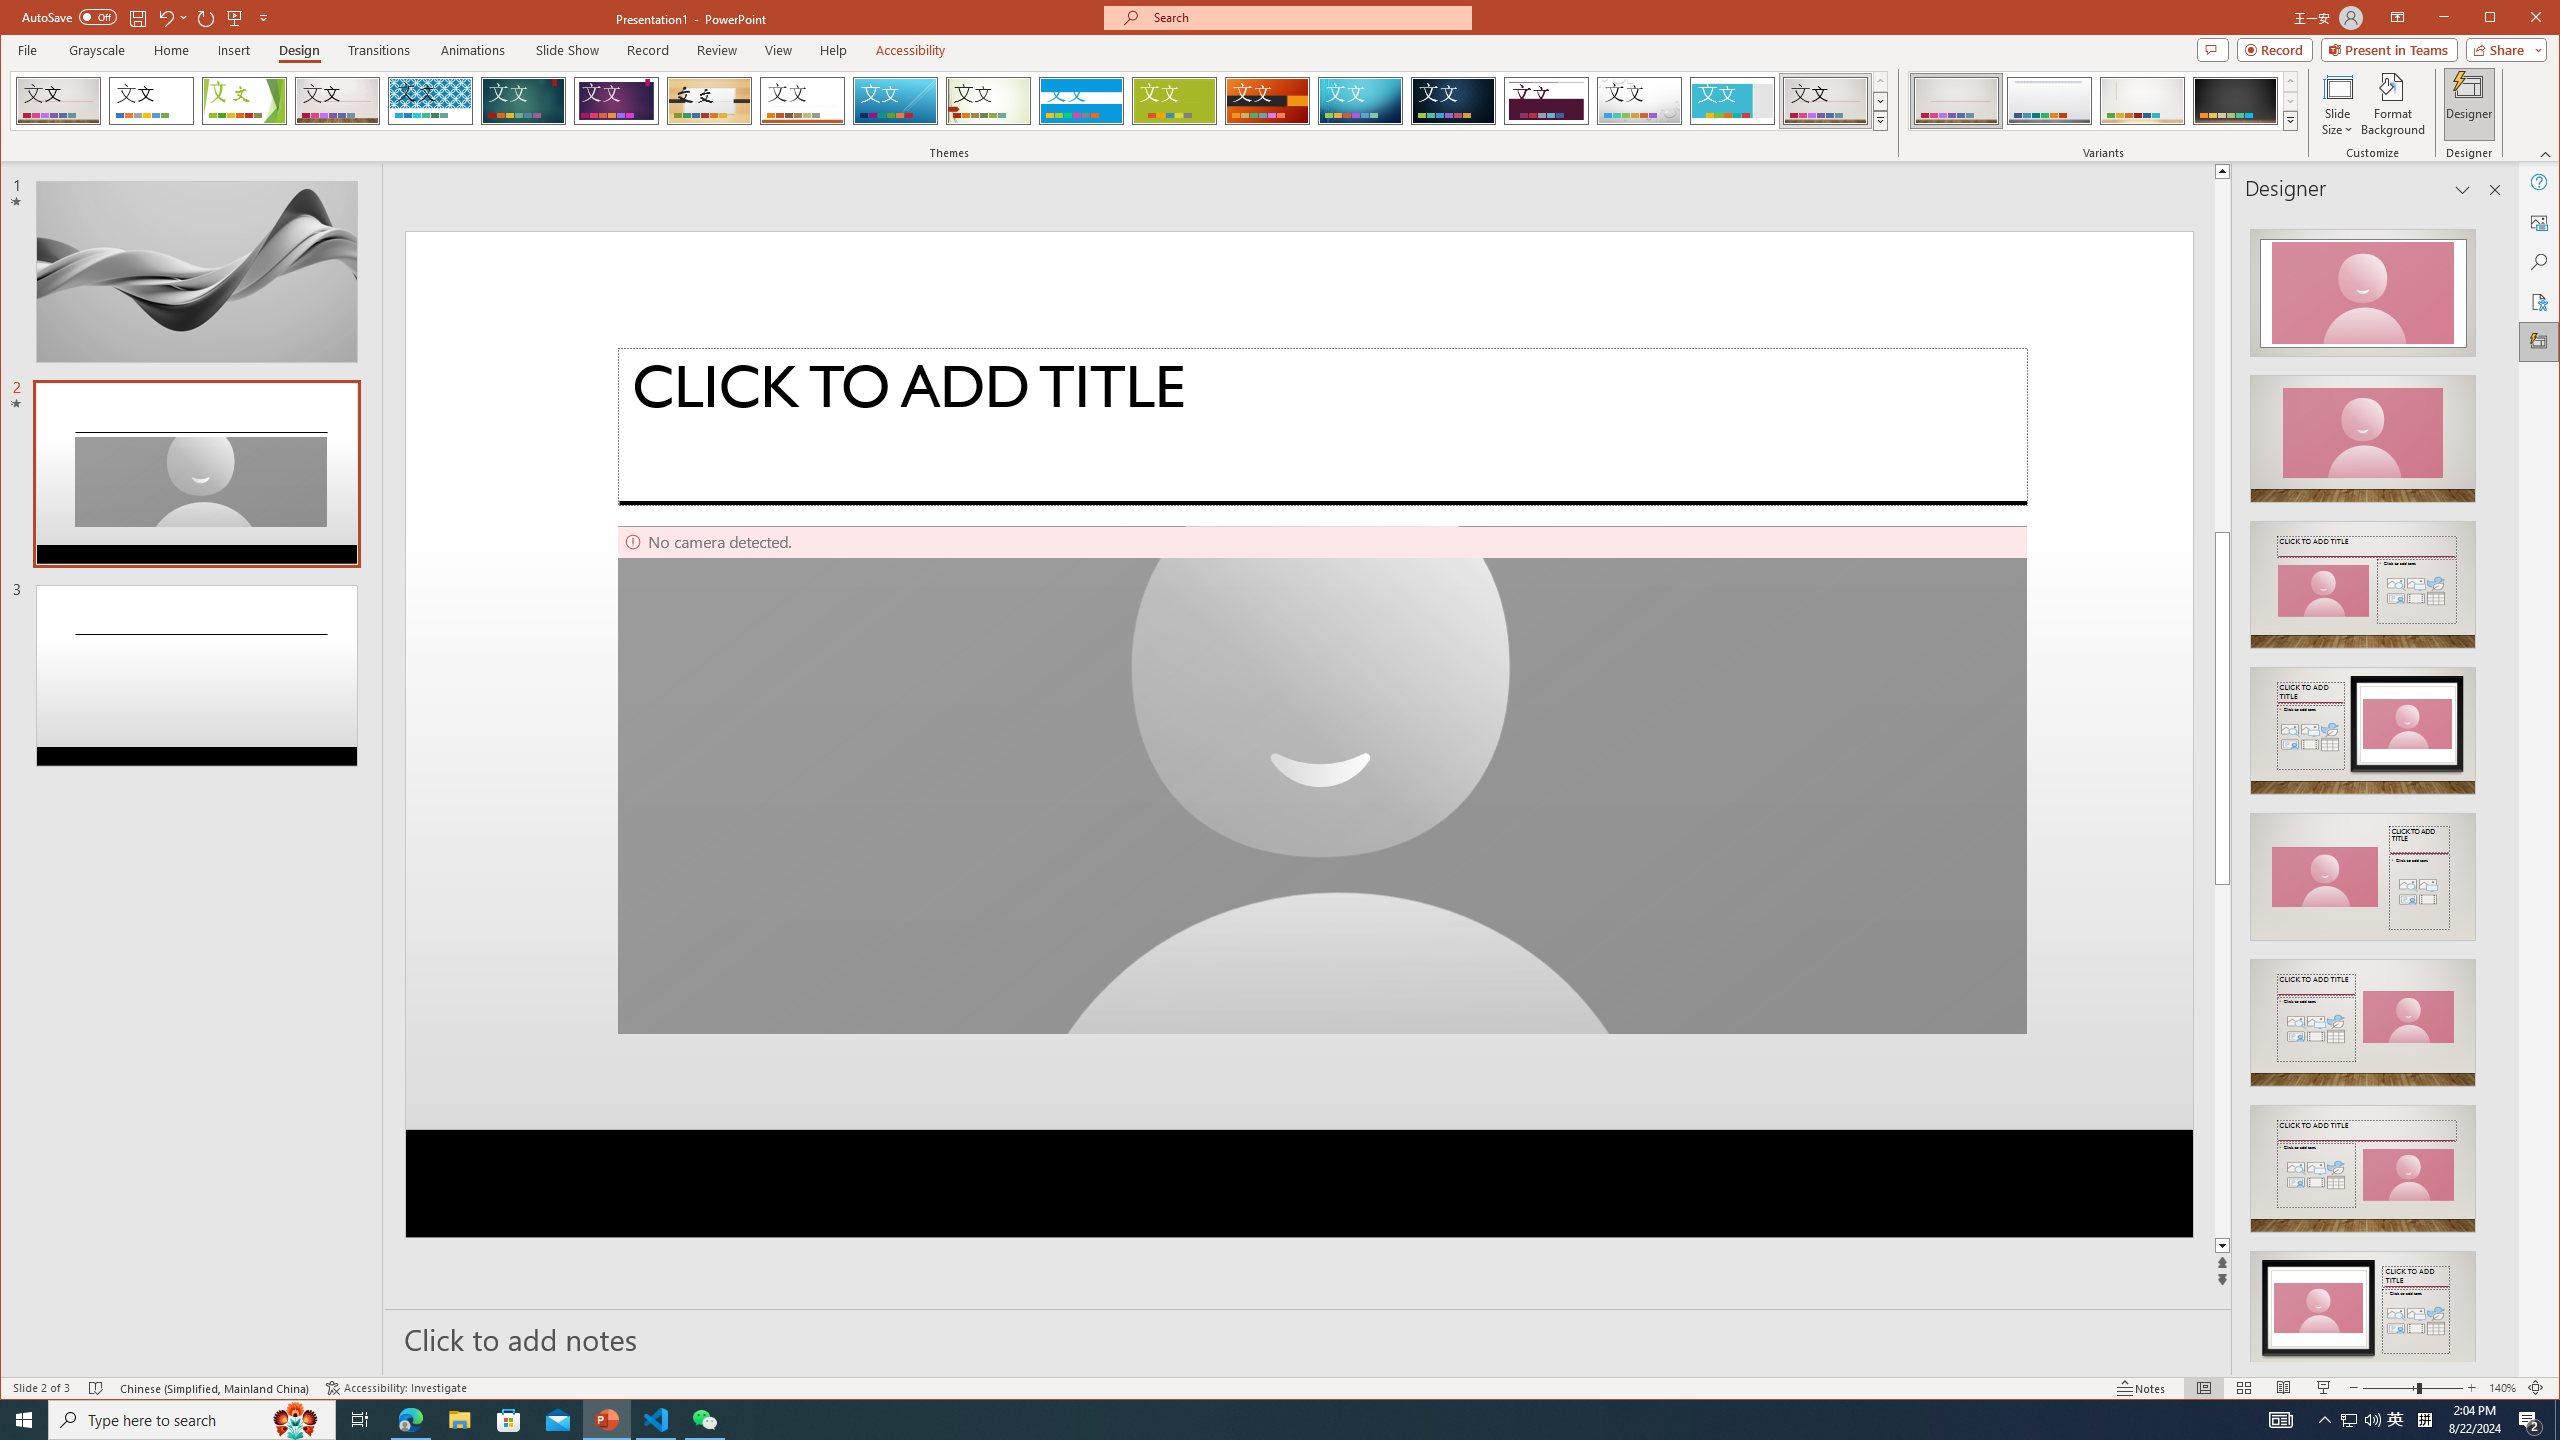  What do you see at coordinates (24, 1420) in the screenshot?
I see `Start` at bounding box center [24, 1420].